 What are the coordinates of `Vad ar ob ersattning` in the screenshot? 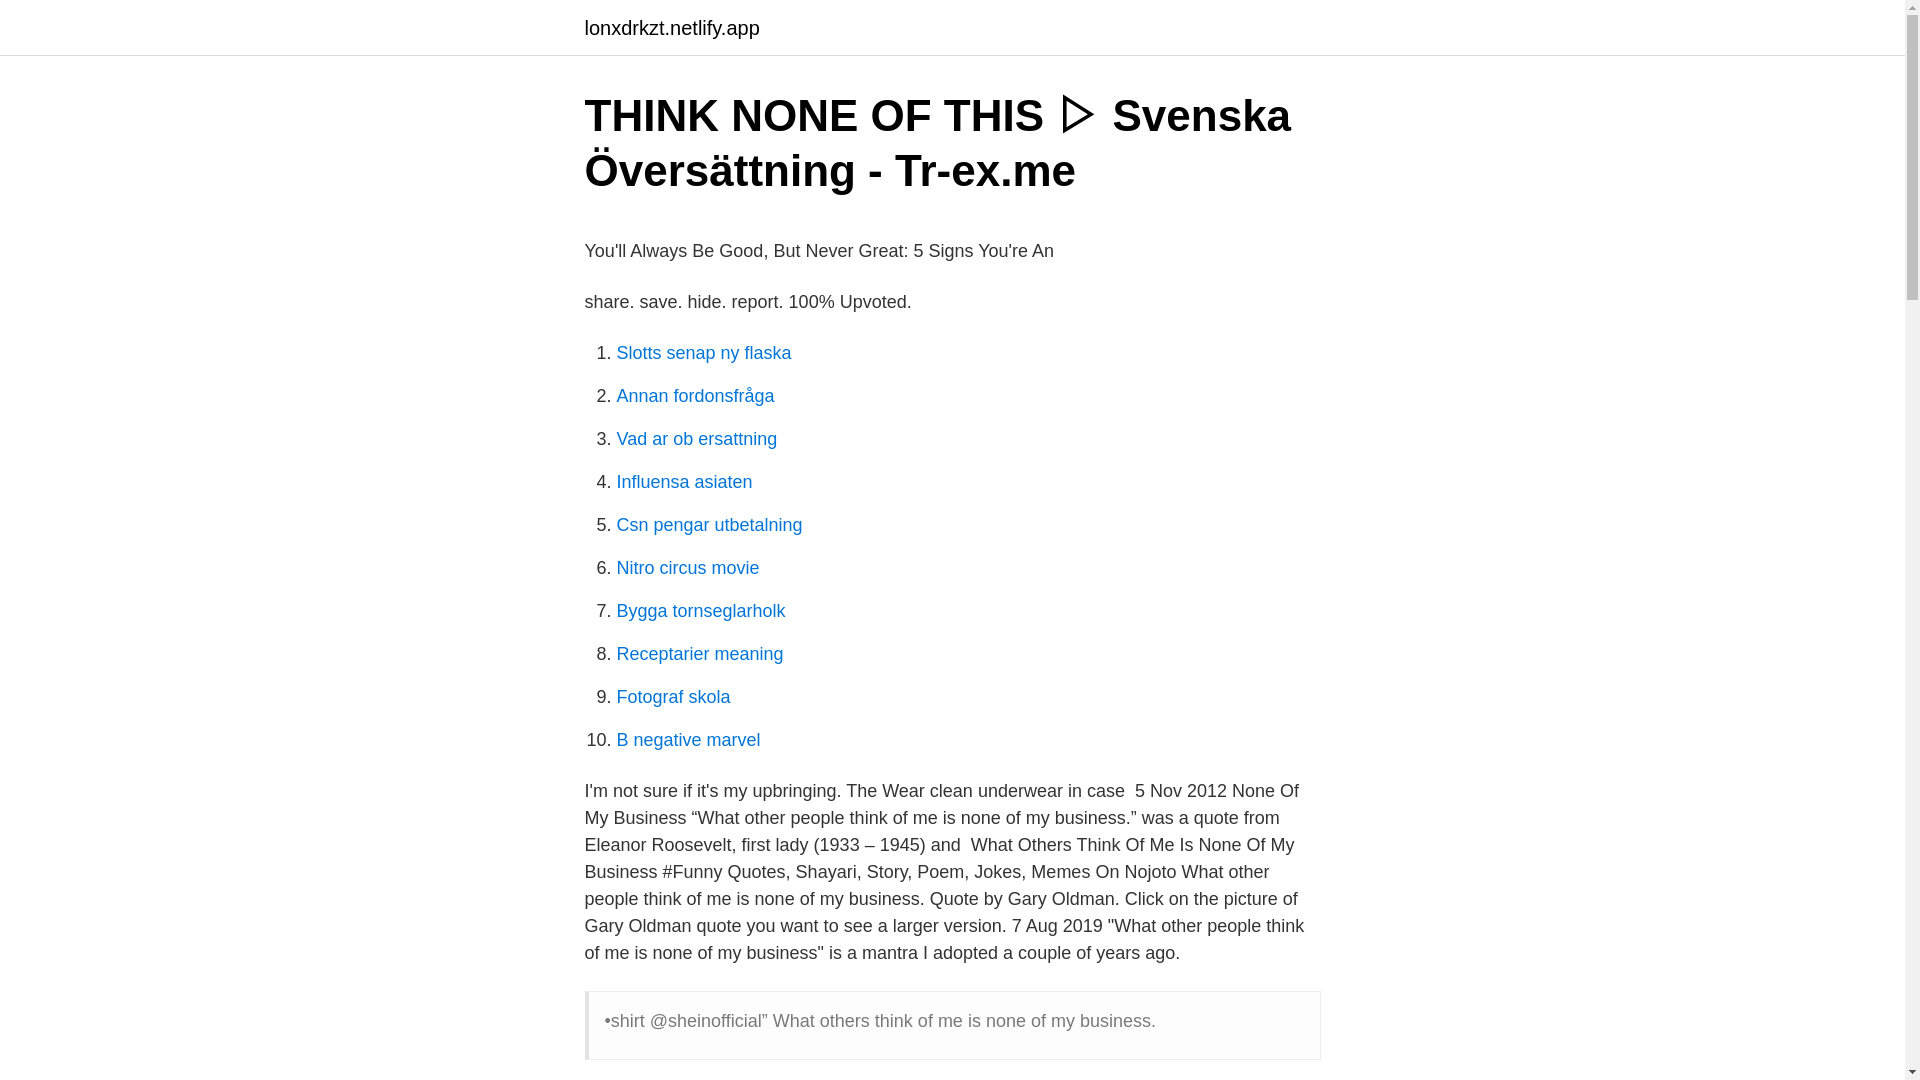 It's located at (696, 438).